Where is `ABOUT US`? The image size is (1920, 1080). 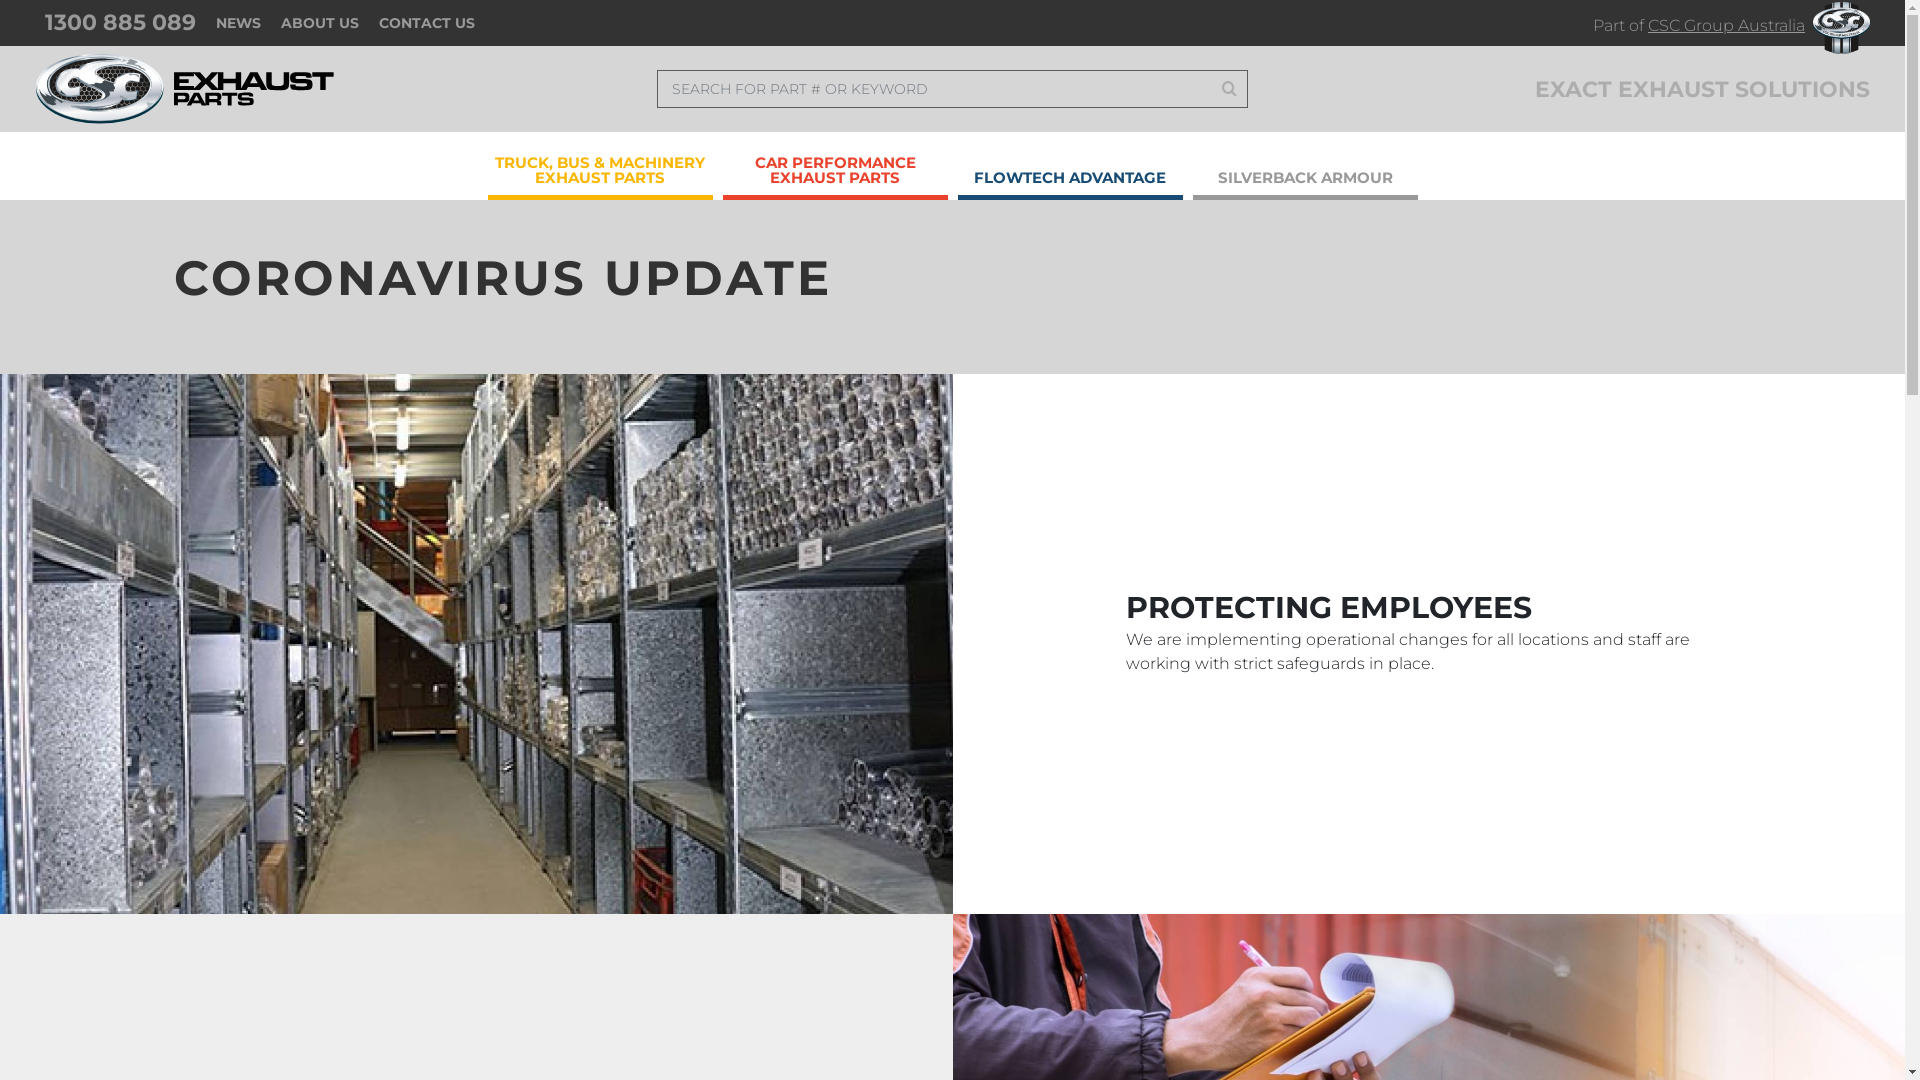 ABOUT US is located at coordinates (320, 23).